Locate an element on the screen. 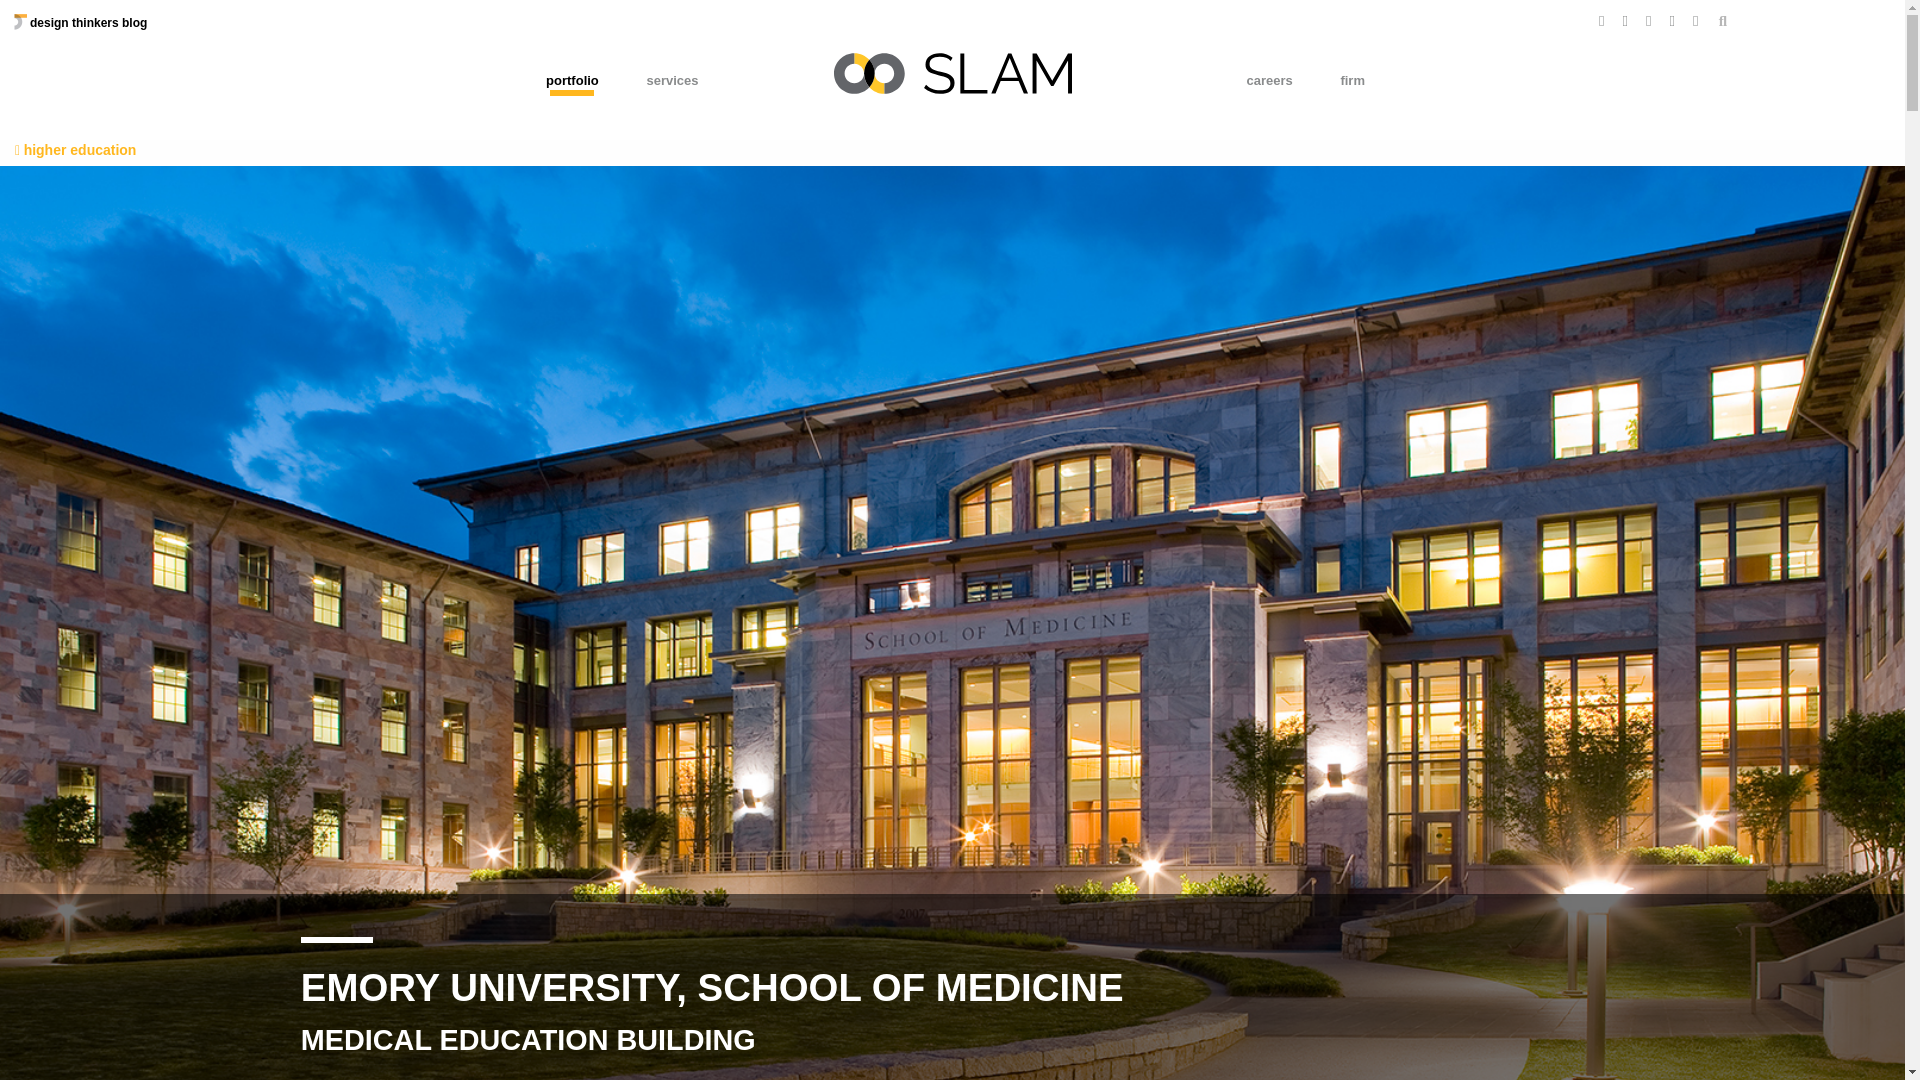 The height and width of the screenshot is (1080, 1920). design thinkers blog is located at coordinates (80, 22).